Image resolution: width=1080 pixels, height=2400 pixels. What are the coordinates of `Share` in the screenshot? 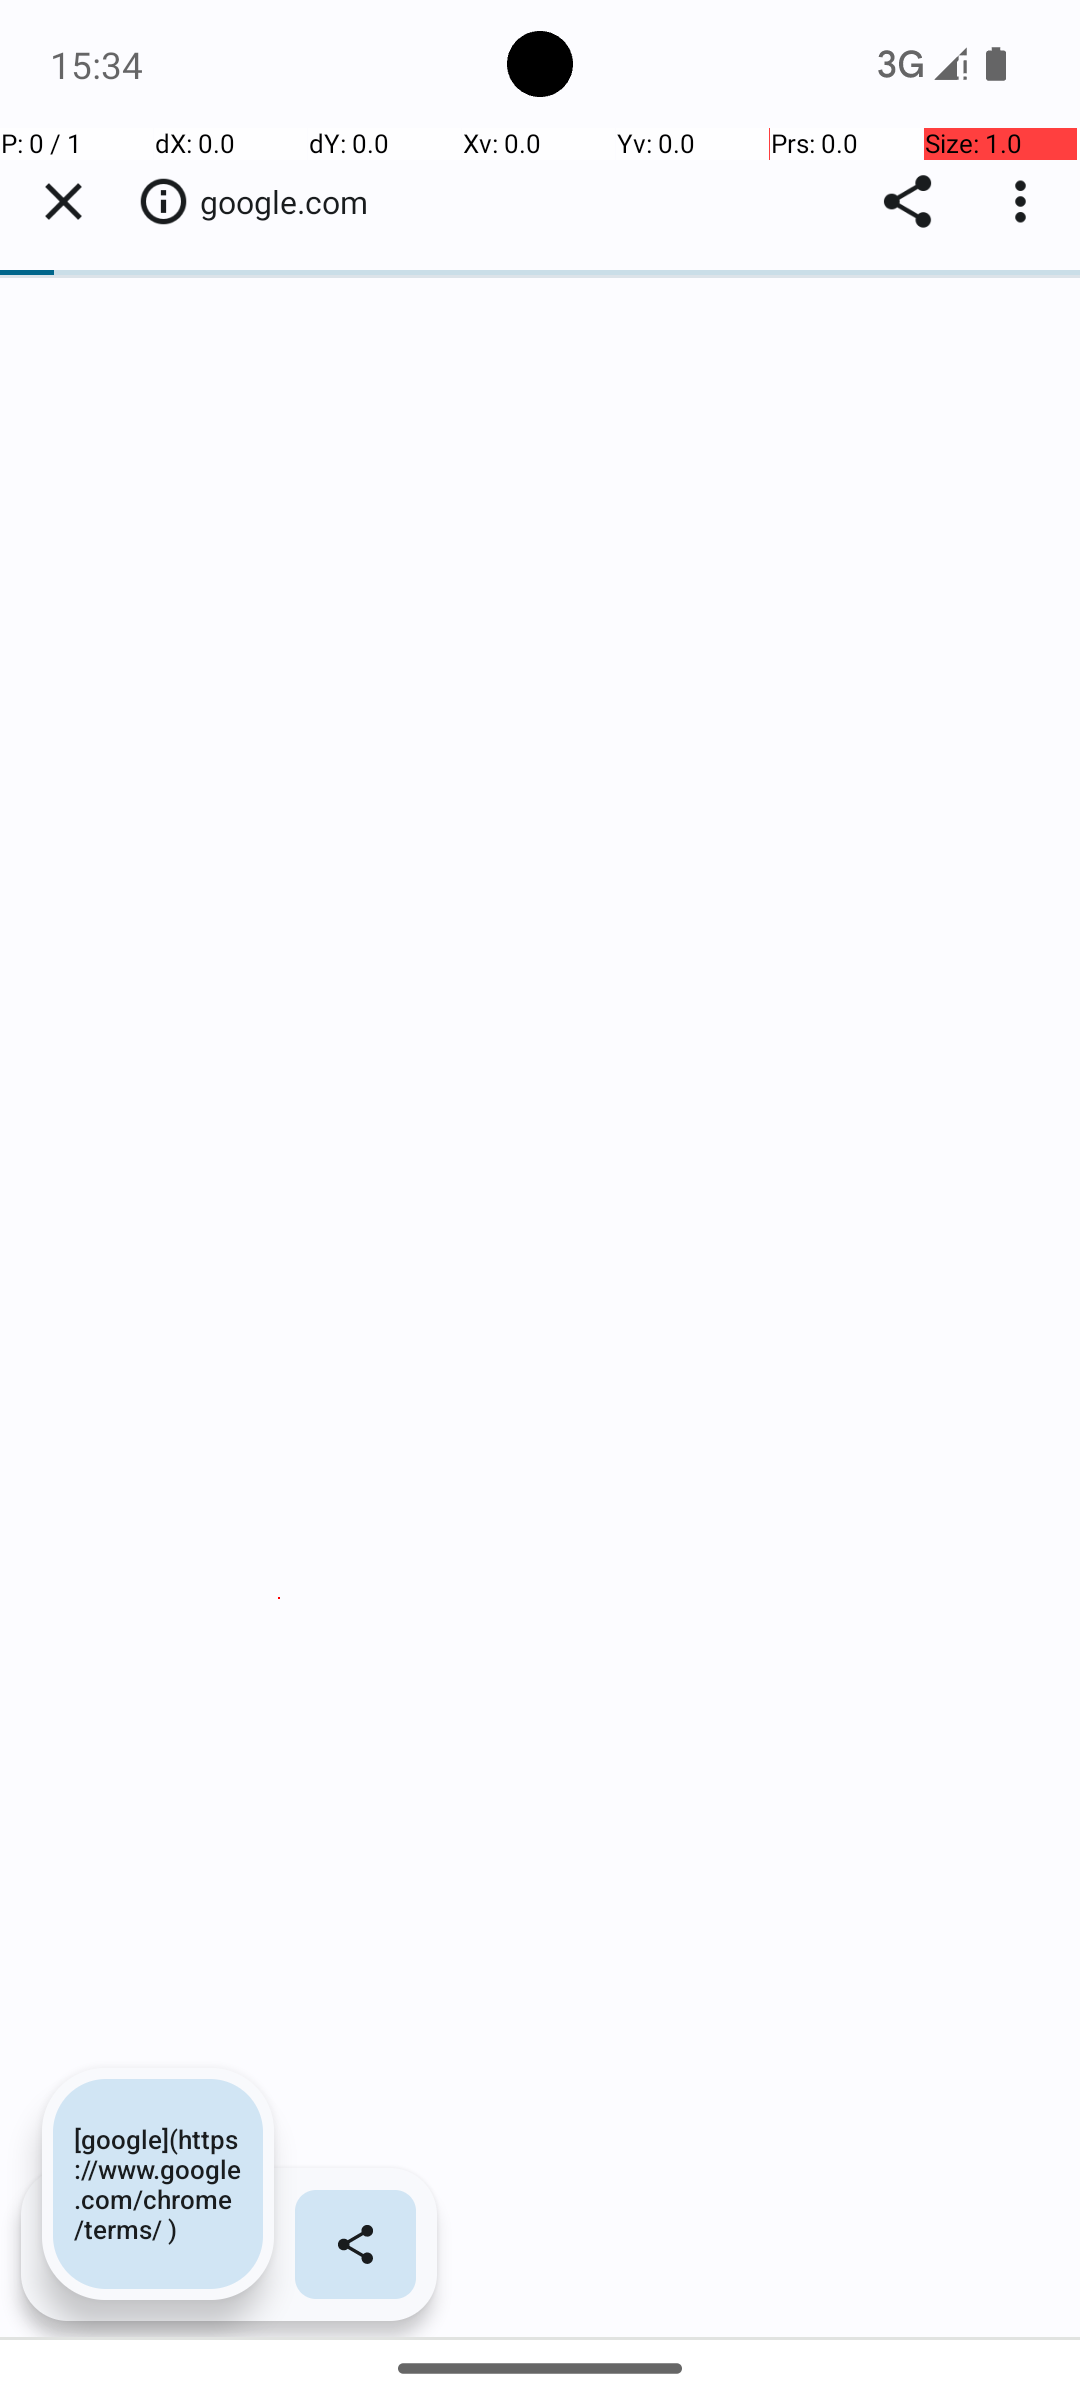 It's located at (908, 202).